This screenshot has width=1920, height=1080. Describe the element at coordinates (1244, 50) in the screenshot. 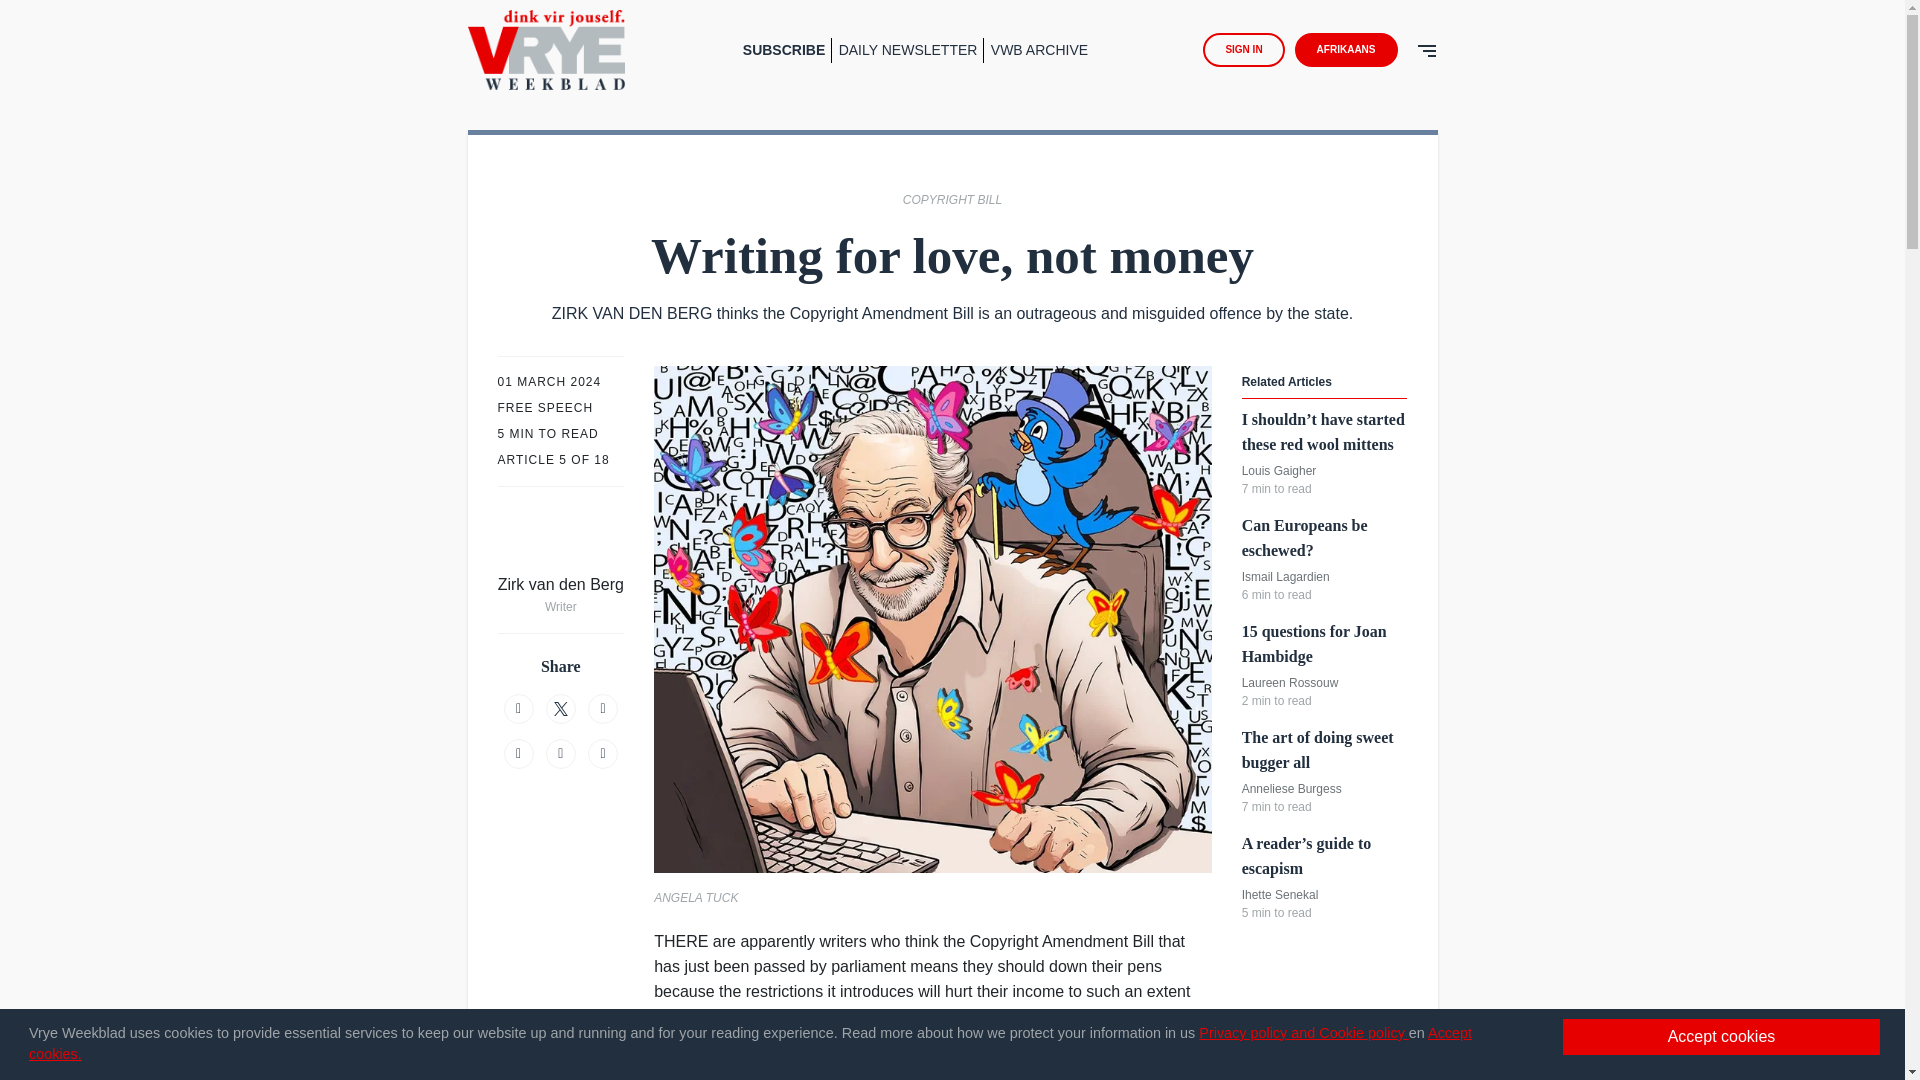

I see `SIGN IN` at that location.